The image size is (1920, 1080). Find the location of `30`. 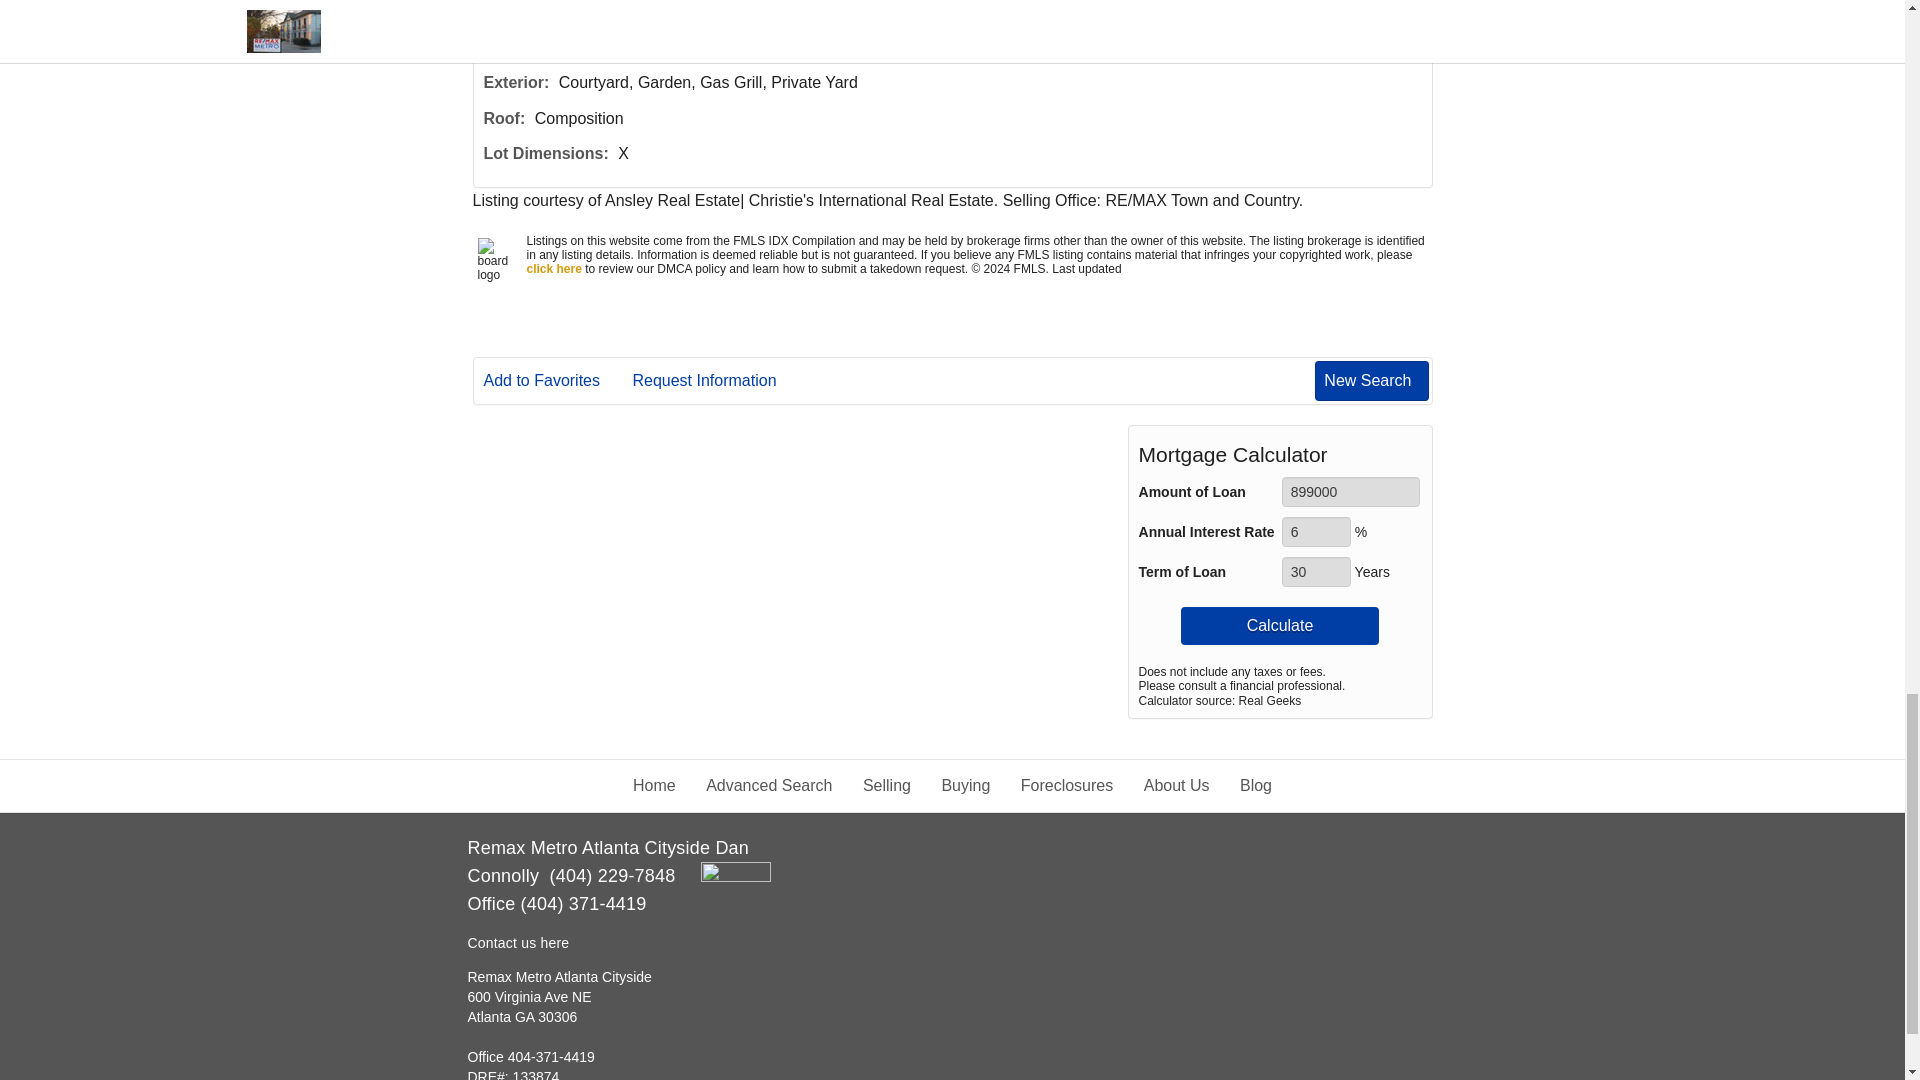

30 is located at coordinates (1316, 572).